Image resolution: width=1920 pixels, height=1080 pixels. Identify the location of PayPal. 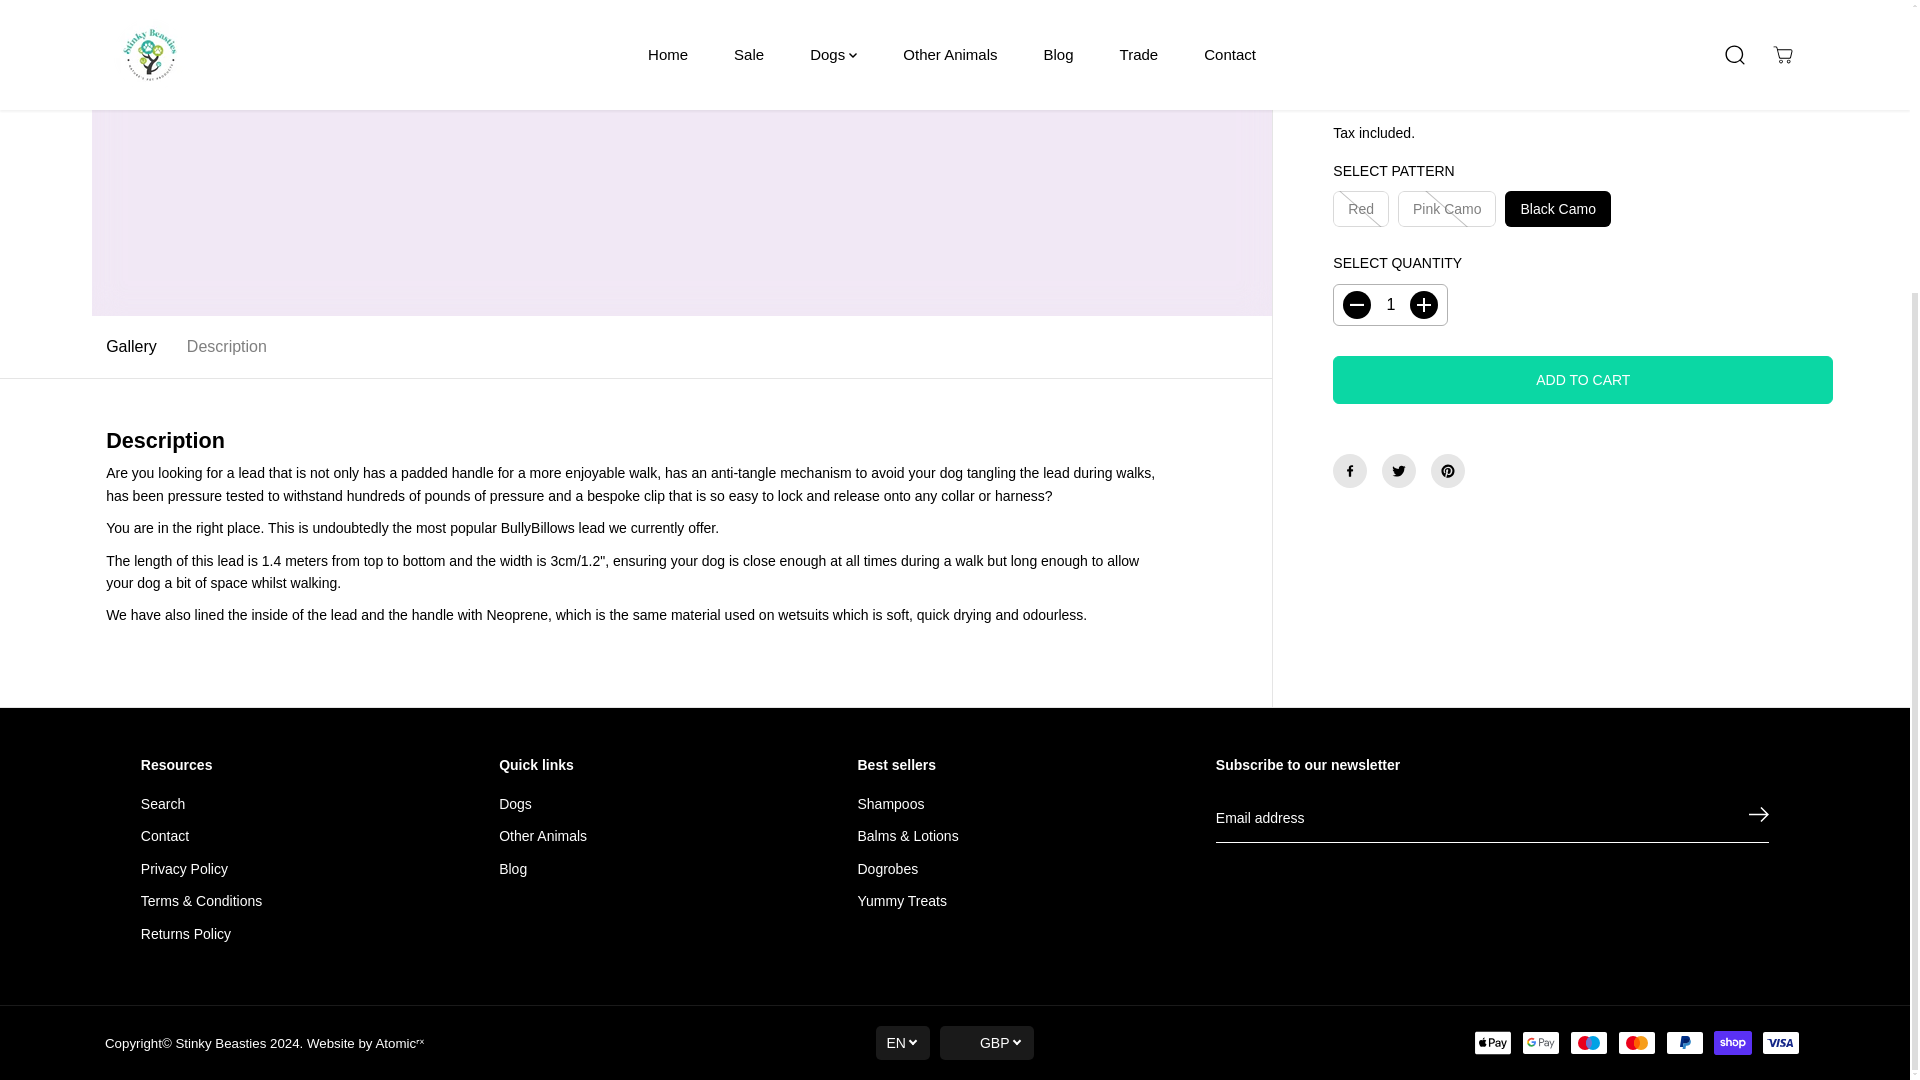
(1685, 1043).